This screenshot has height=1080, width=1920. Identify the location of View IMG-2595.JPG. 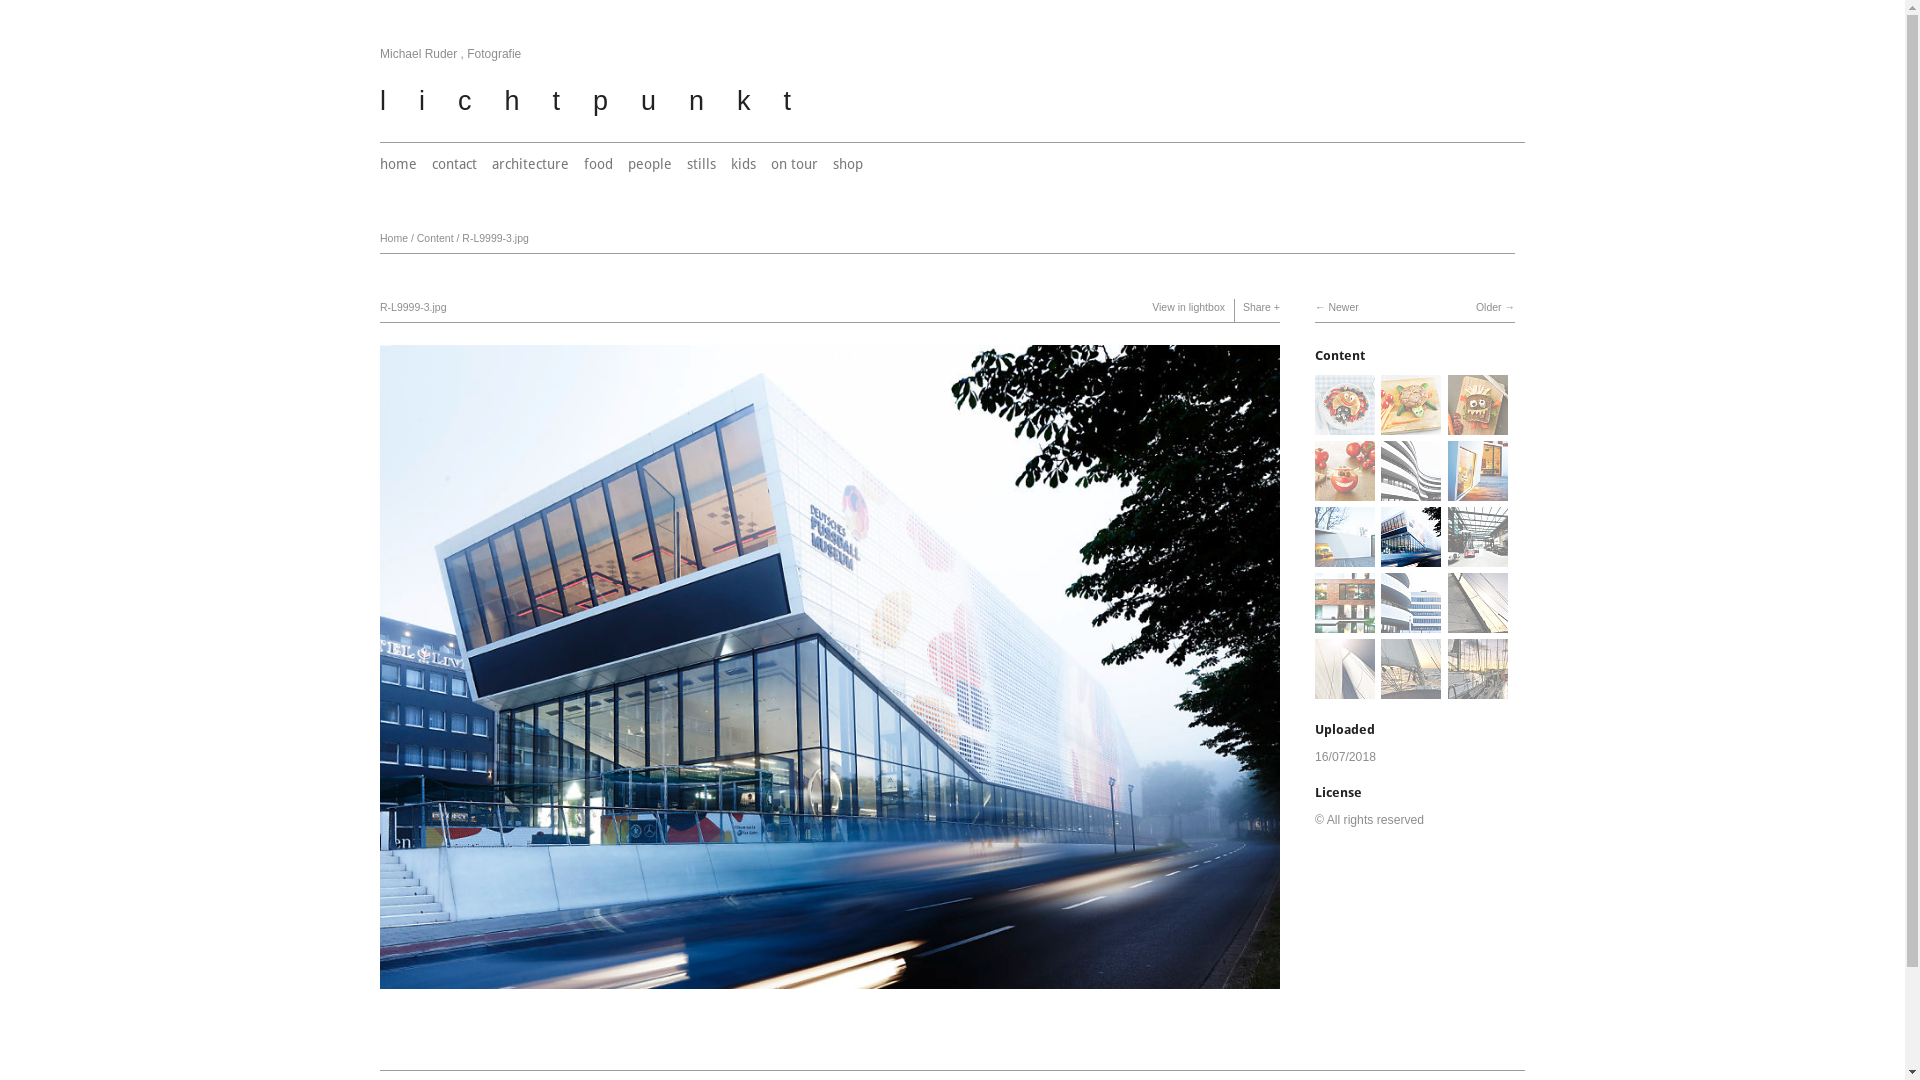
(1411, 688).